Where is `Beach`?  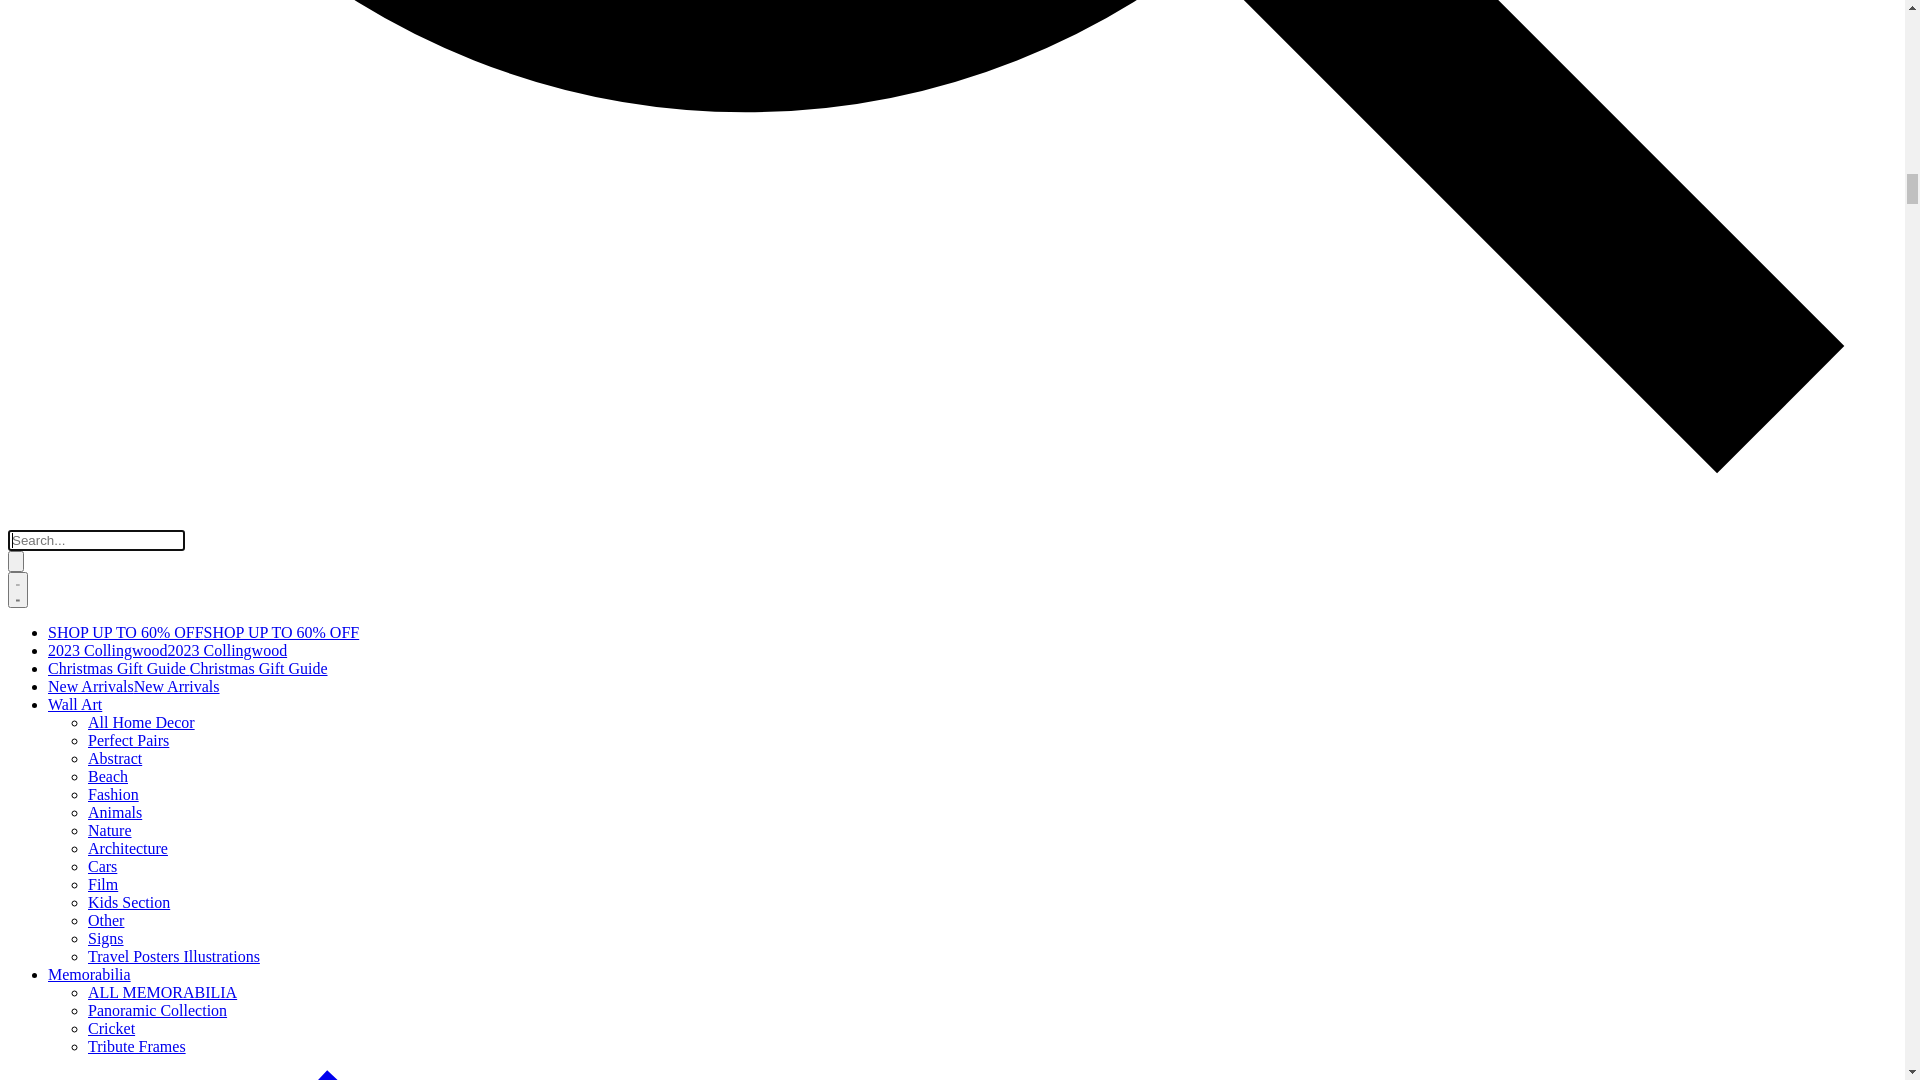
Beach is located at coordinates (28, 202).